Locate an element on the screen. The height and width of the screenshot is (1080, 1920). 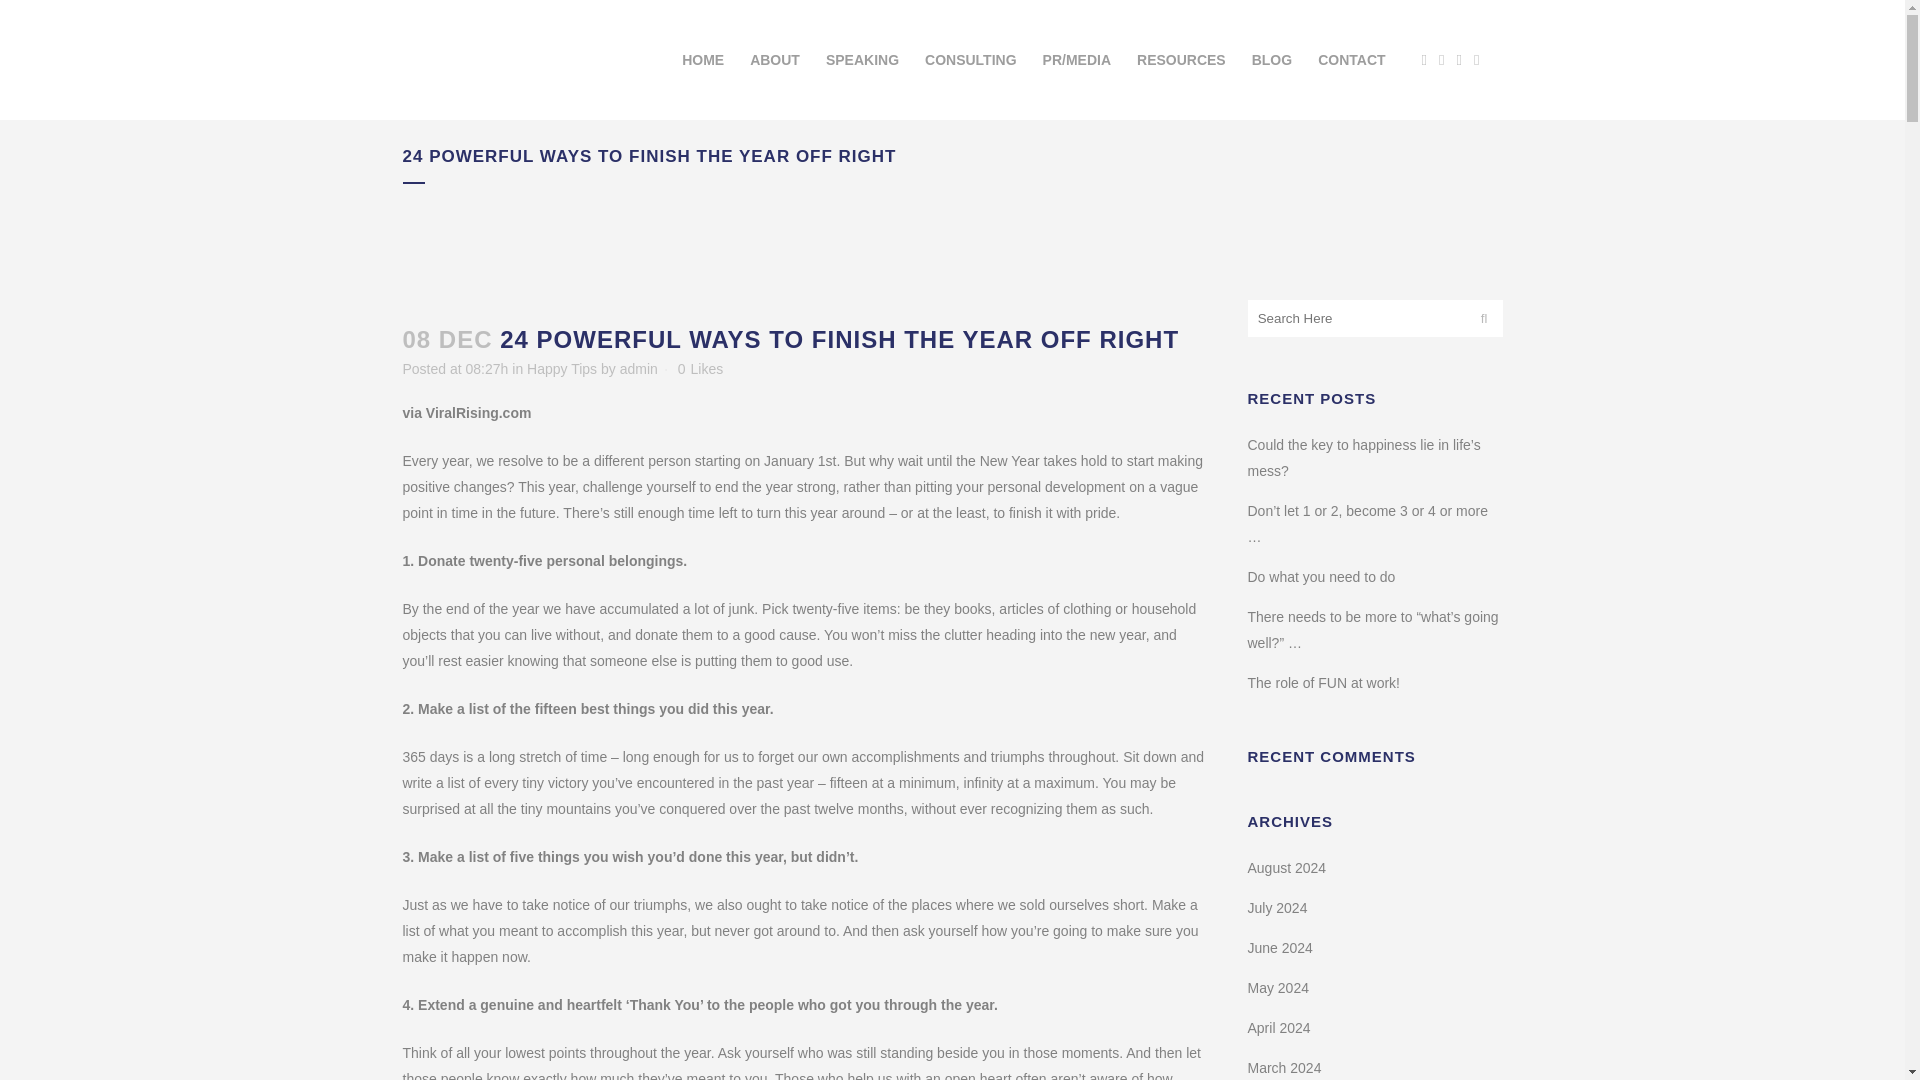
admin is located at coordinates (639, 368).